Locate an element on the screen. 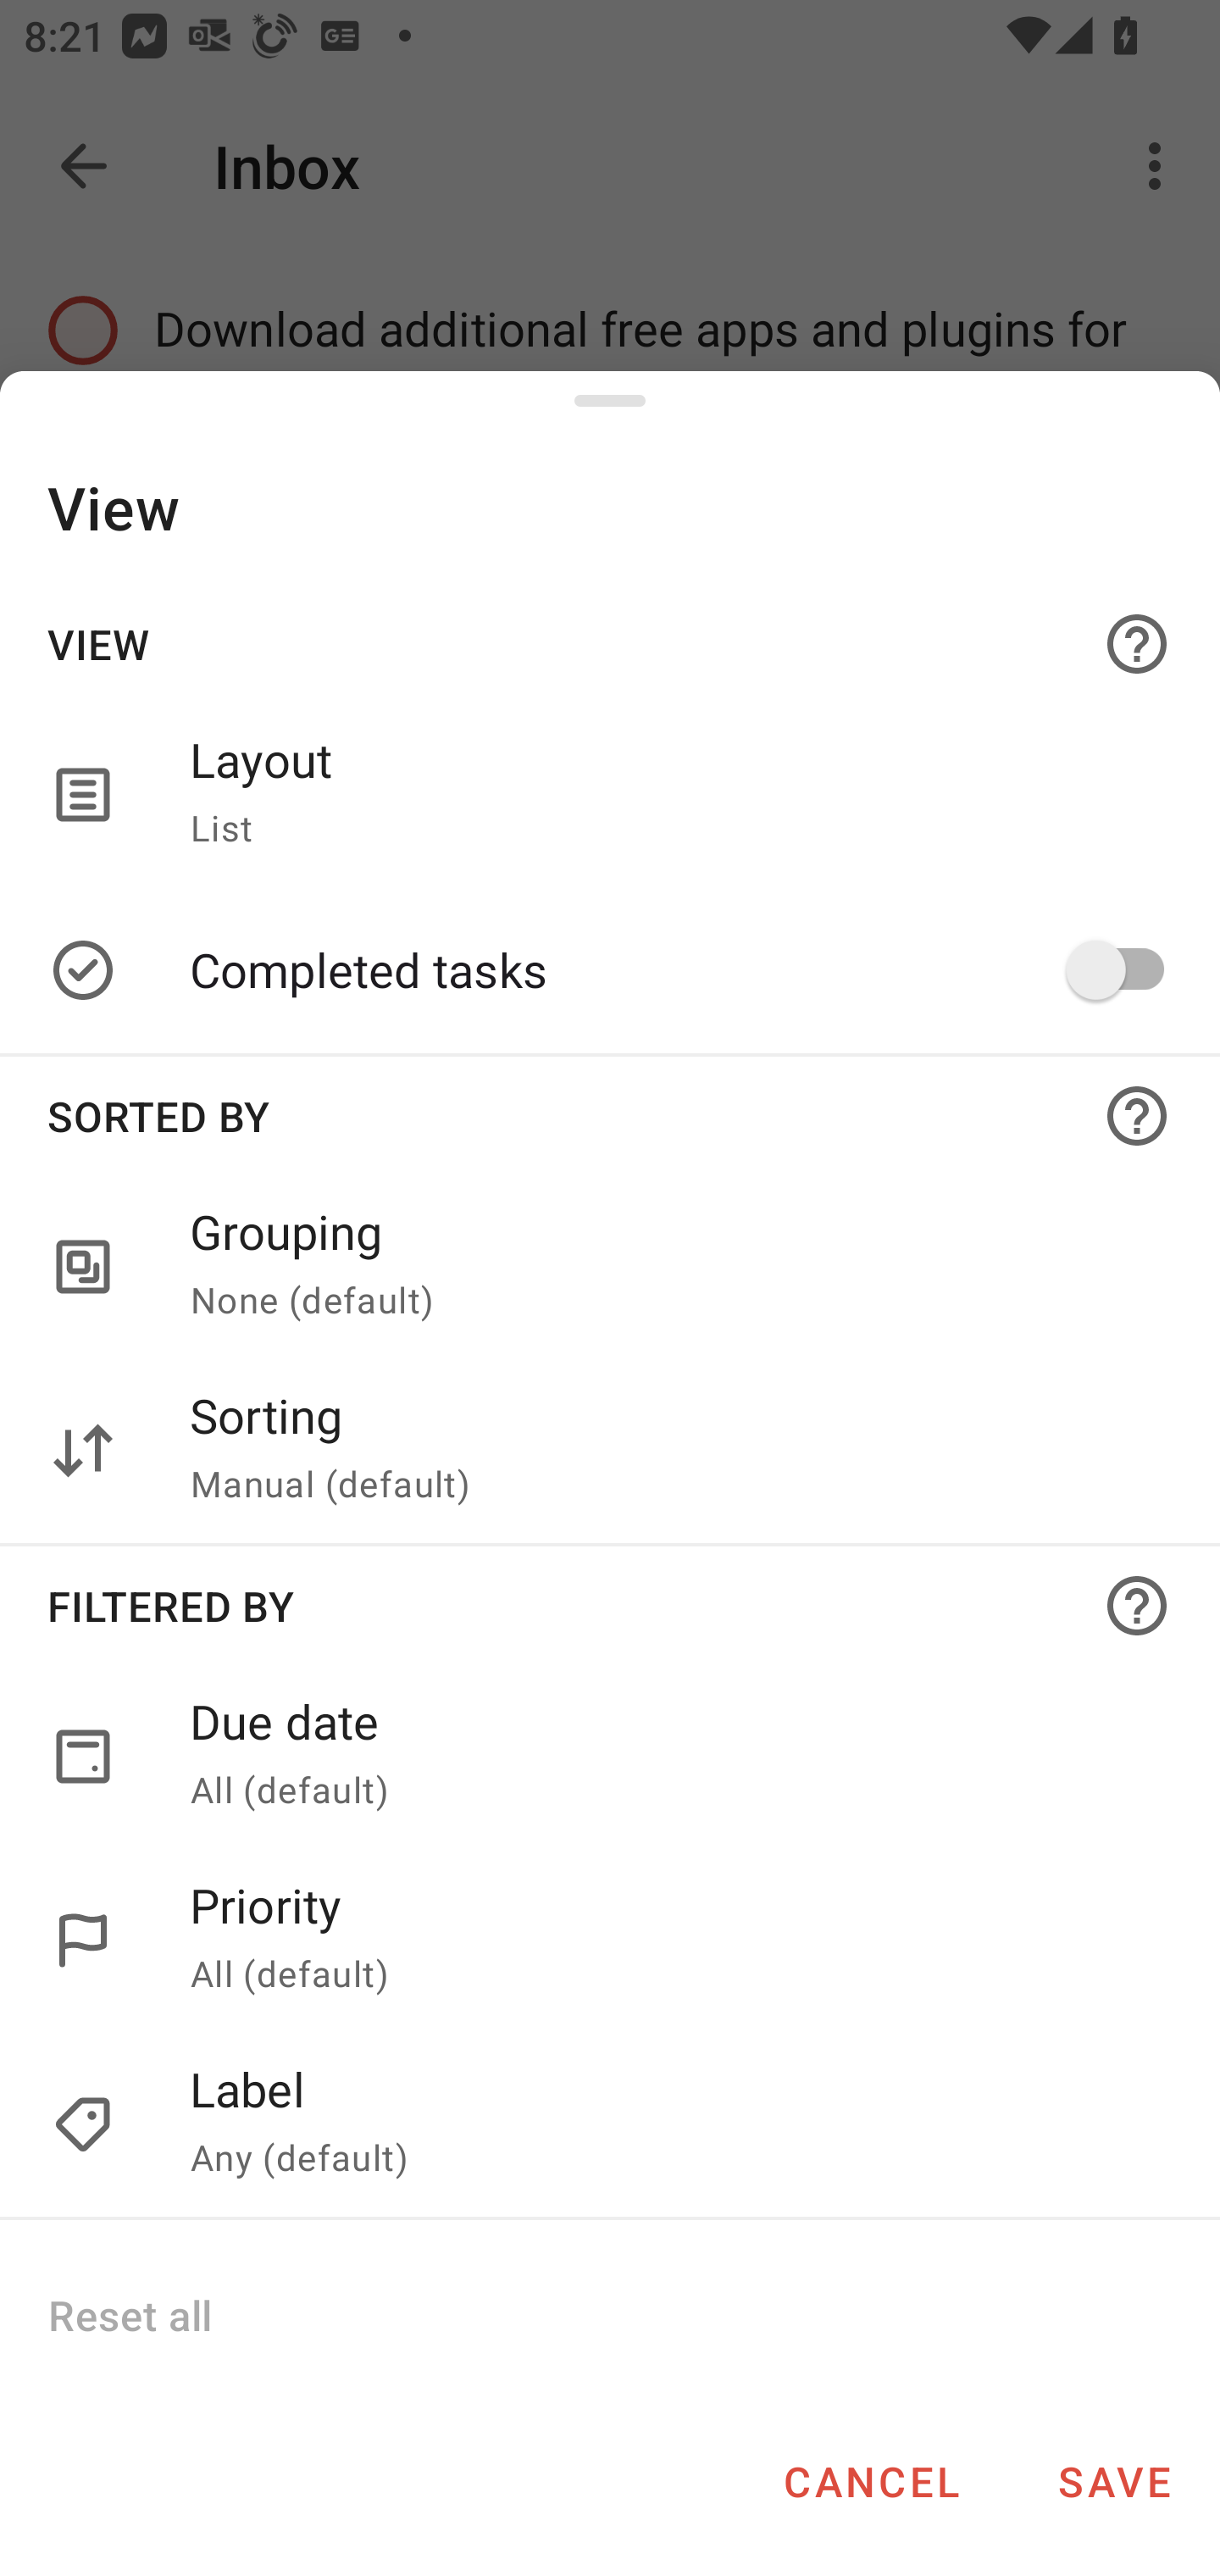 Image resolution: width=1220 pixels, height=2576 pixels. SORTED BY is located at coordinates (610, 1115).